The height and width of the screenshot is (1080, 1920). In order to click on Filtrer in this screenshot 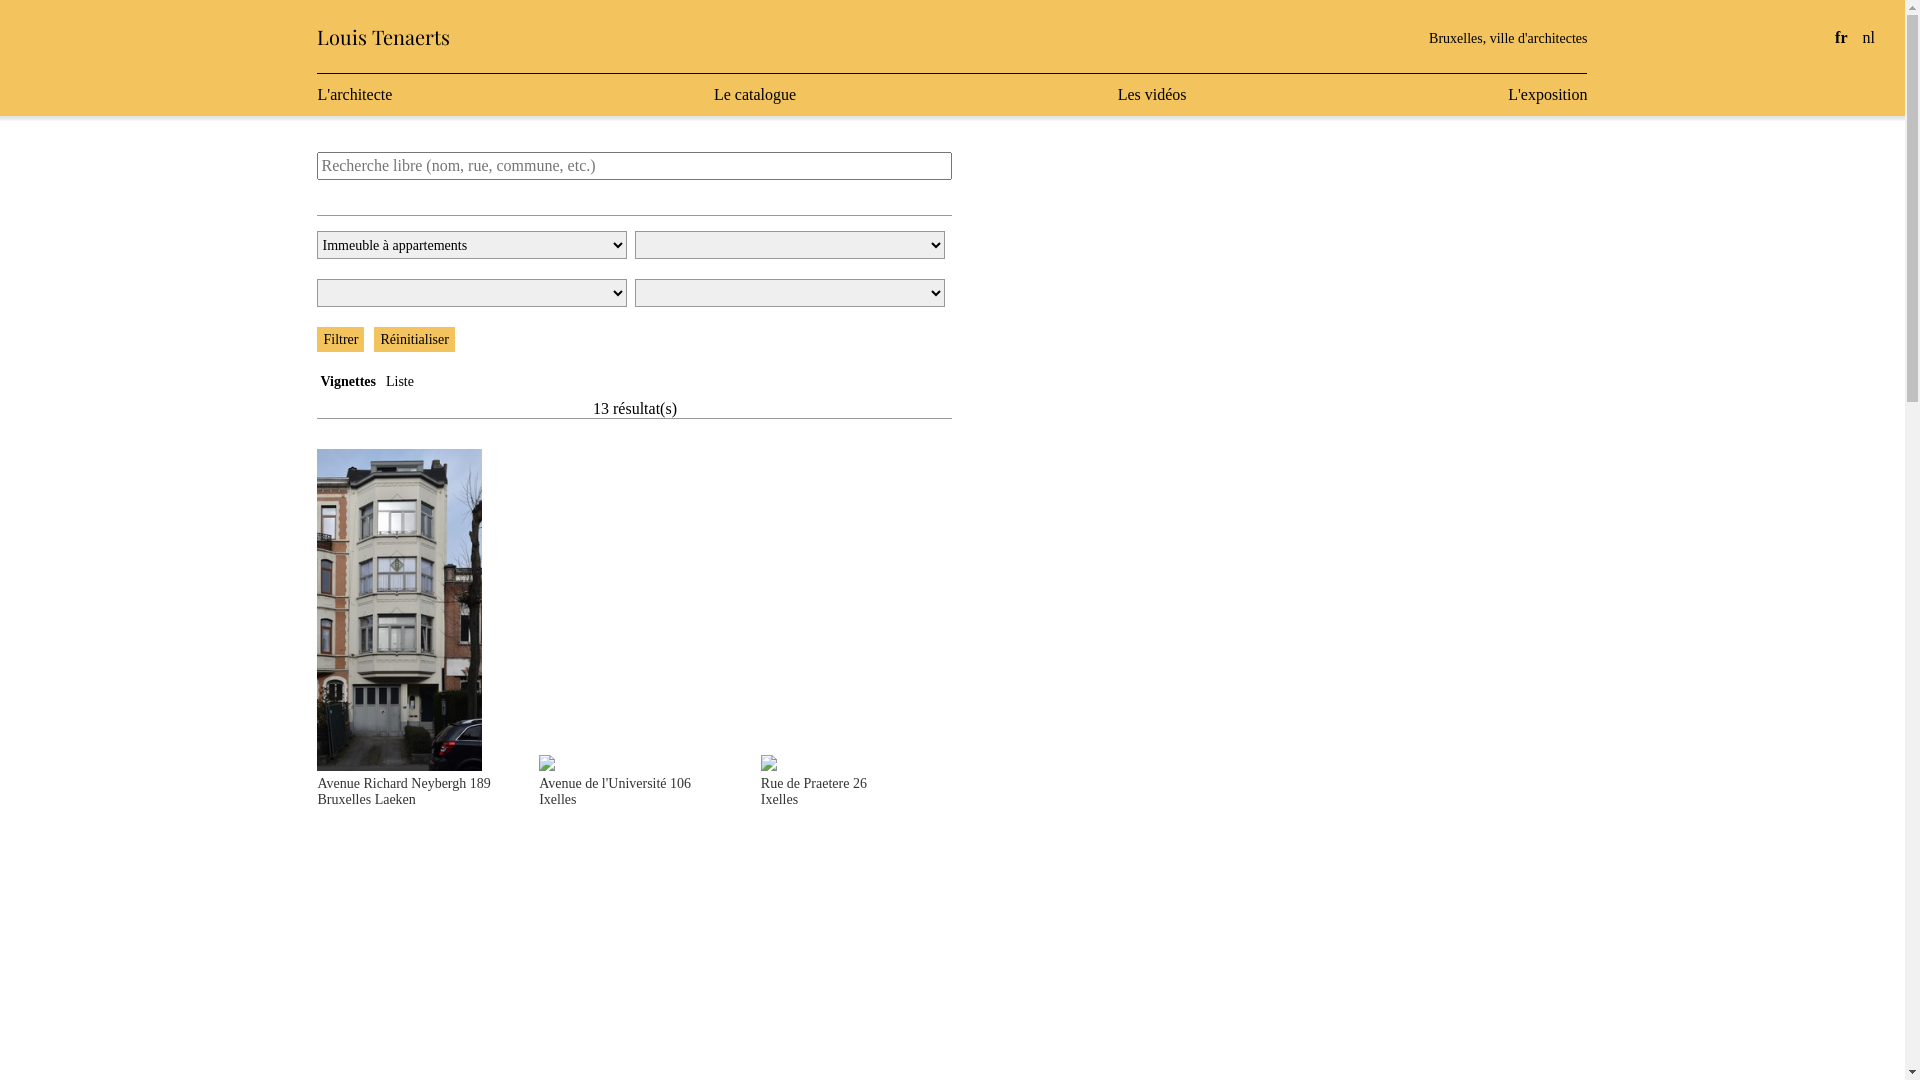, I will do `click(340, 340)`.